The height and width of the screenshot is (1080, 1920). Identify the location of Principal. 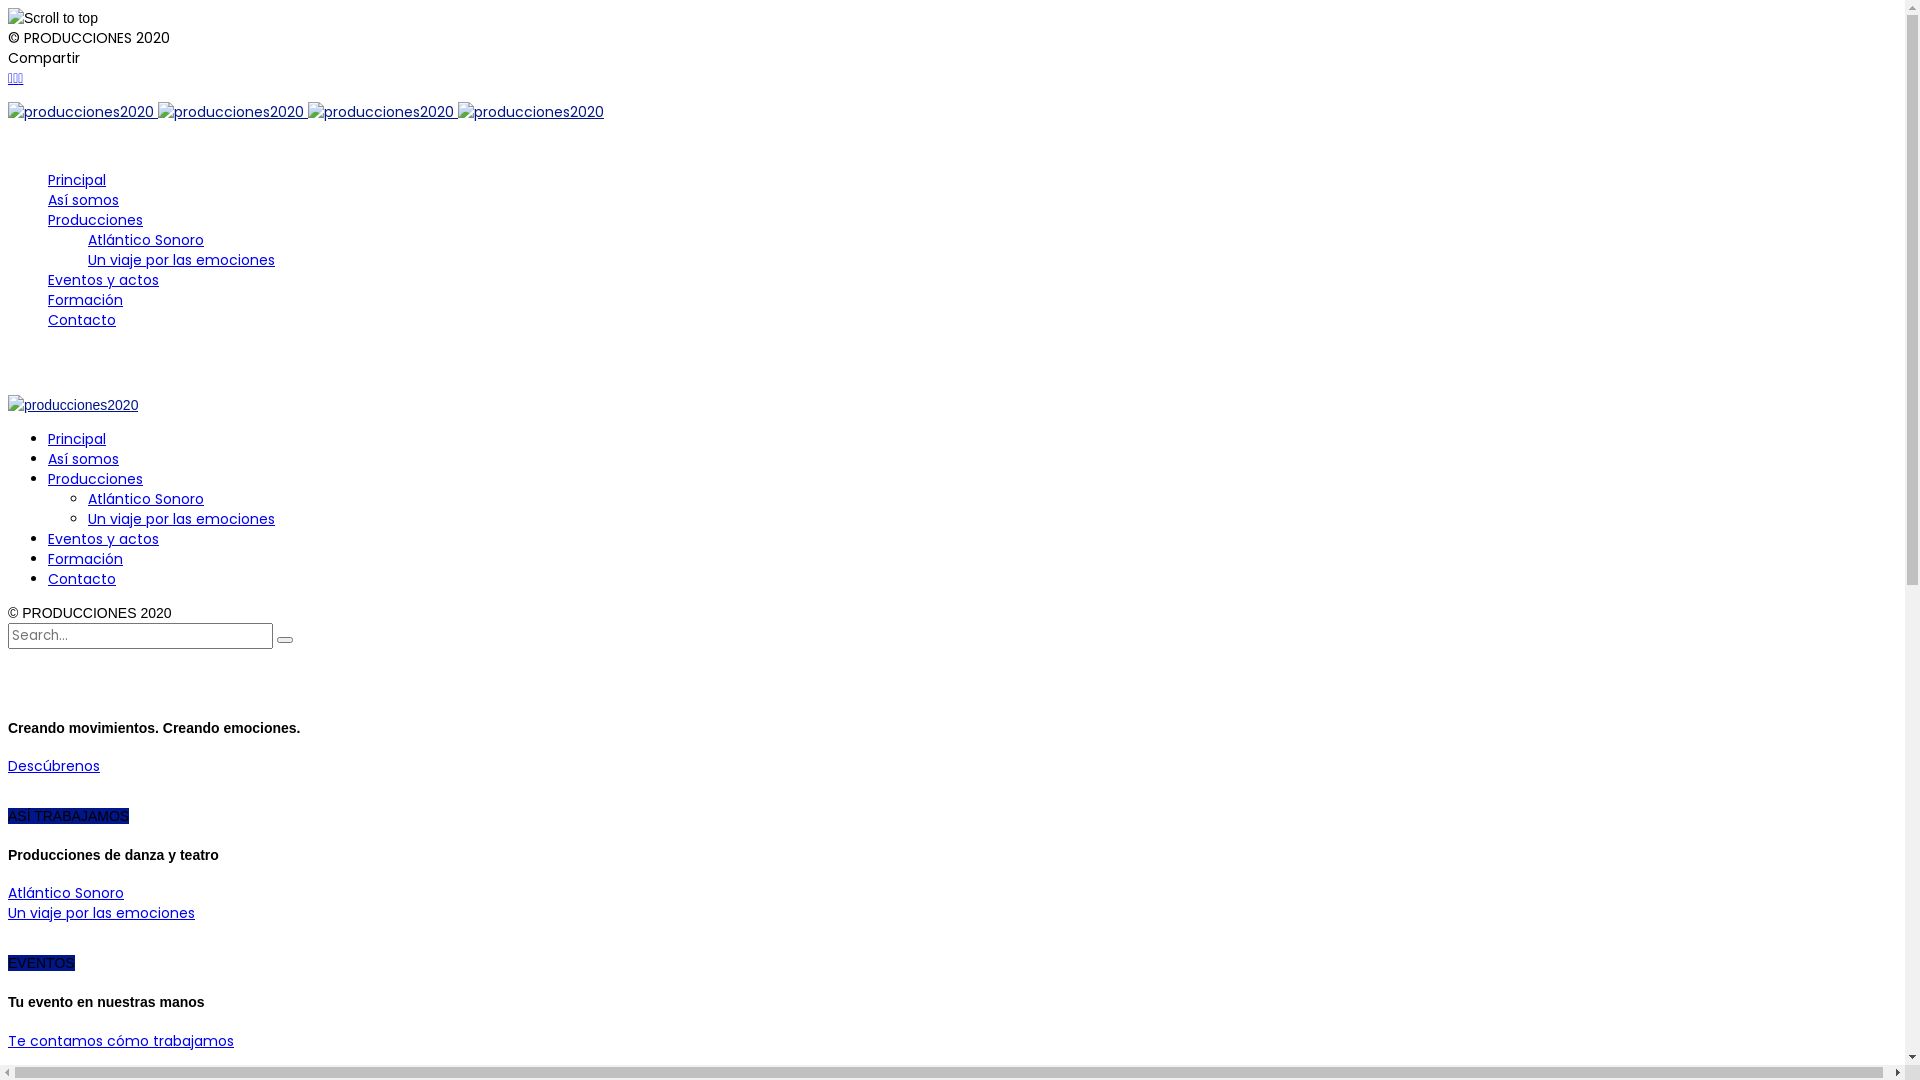
(77, 439).